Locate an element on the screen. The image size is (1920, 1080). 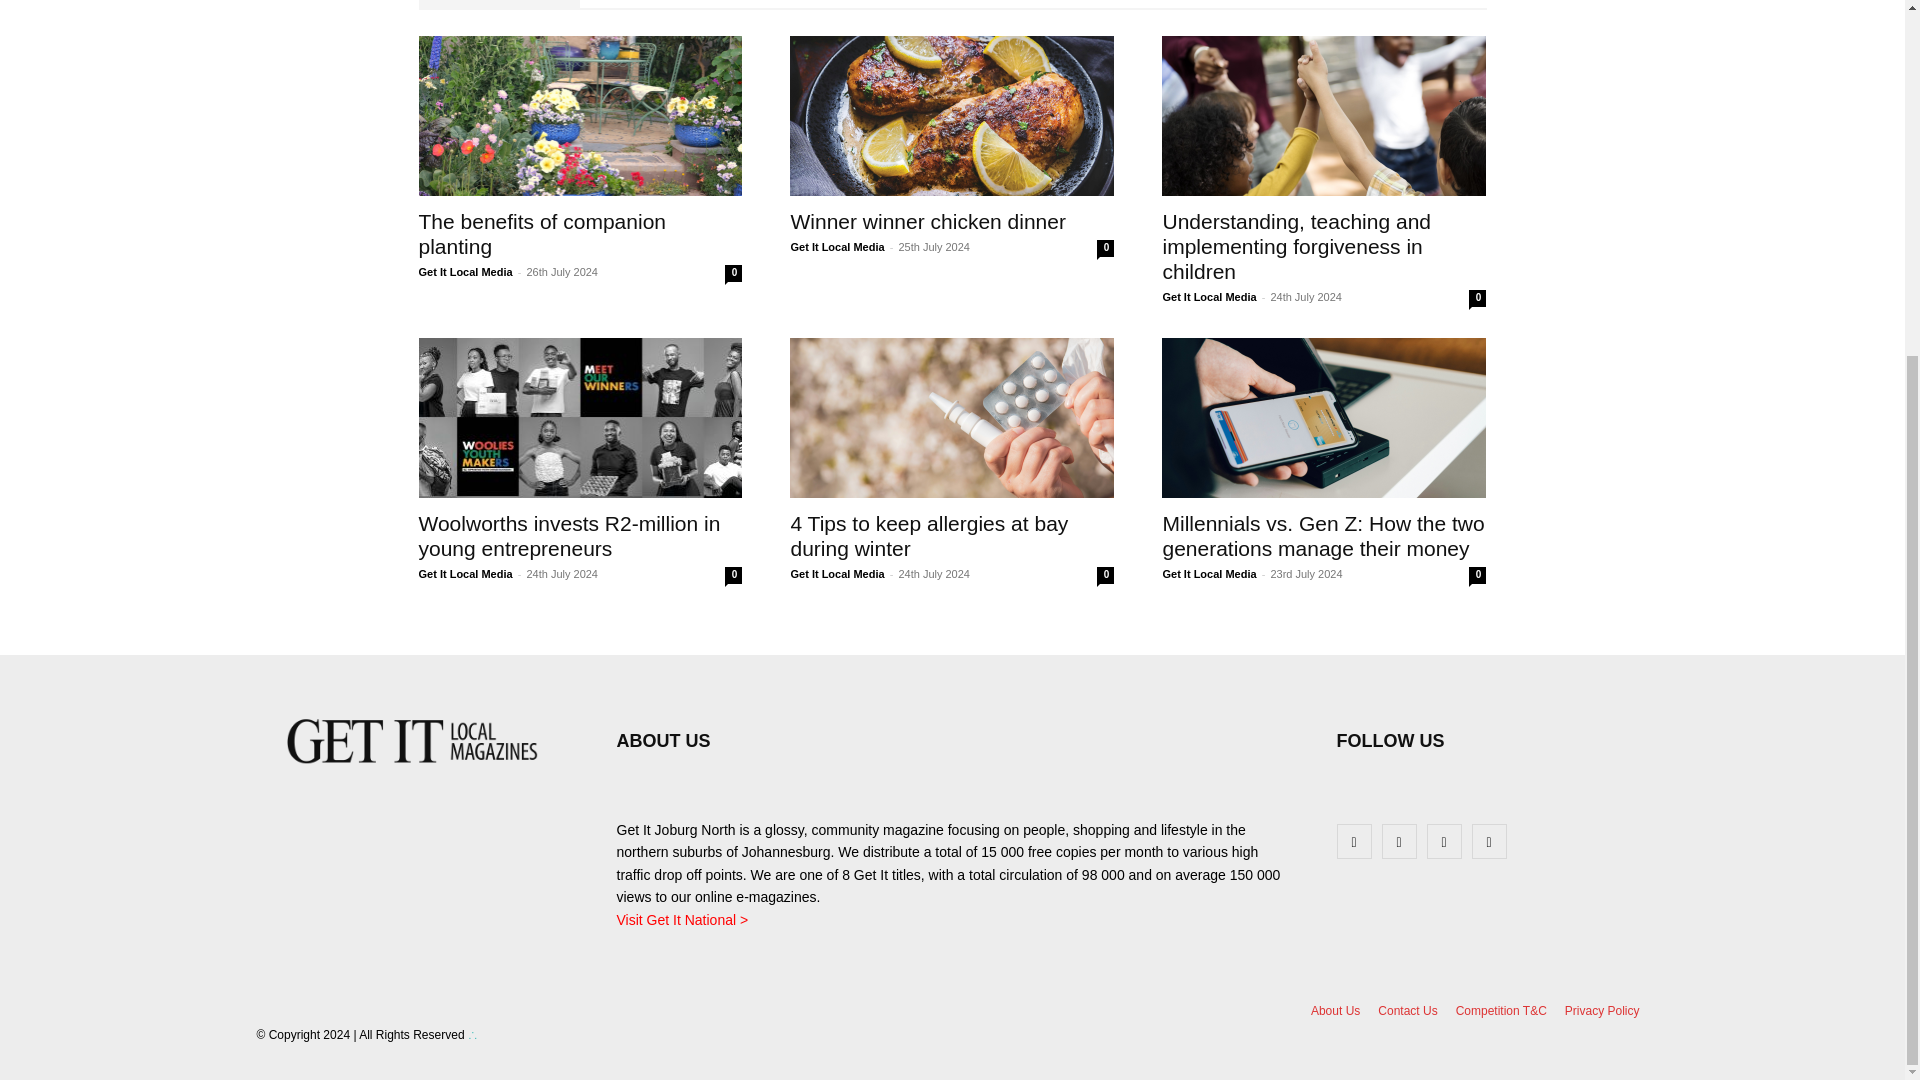
The benefits of companion planting is located at coordinates (542, 234).